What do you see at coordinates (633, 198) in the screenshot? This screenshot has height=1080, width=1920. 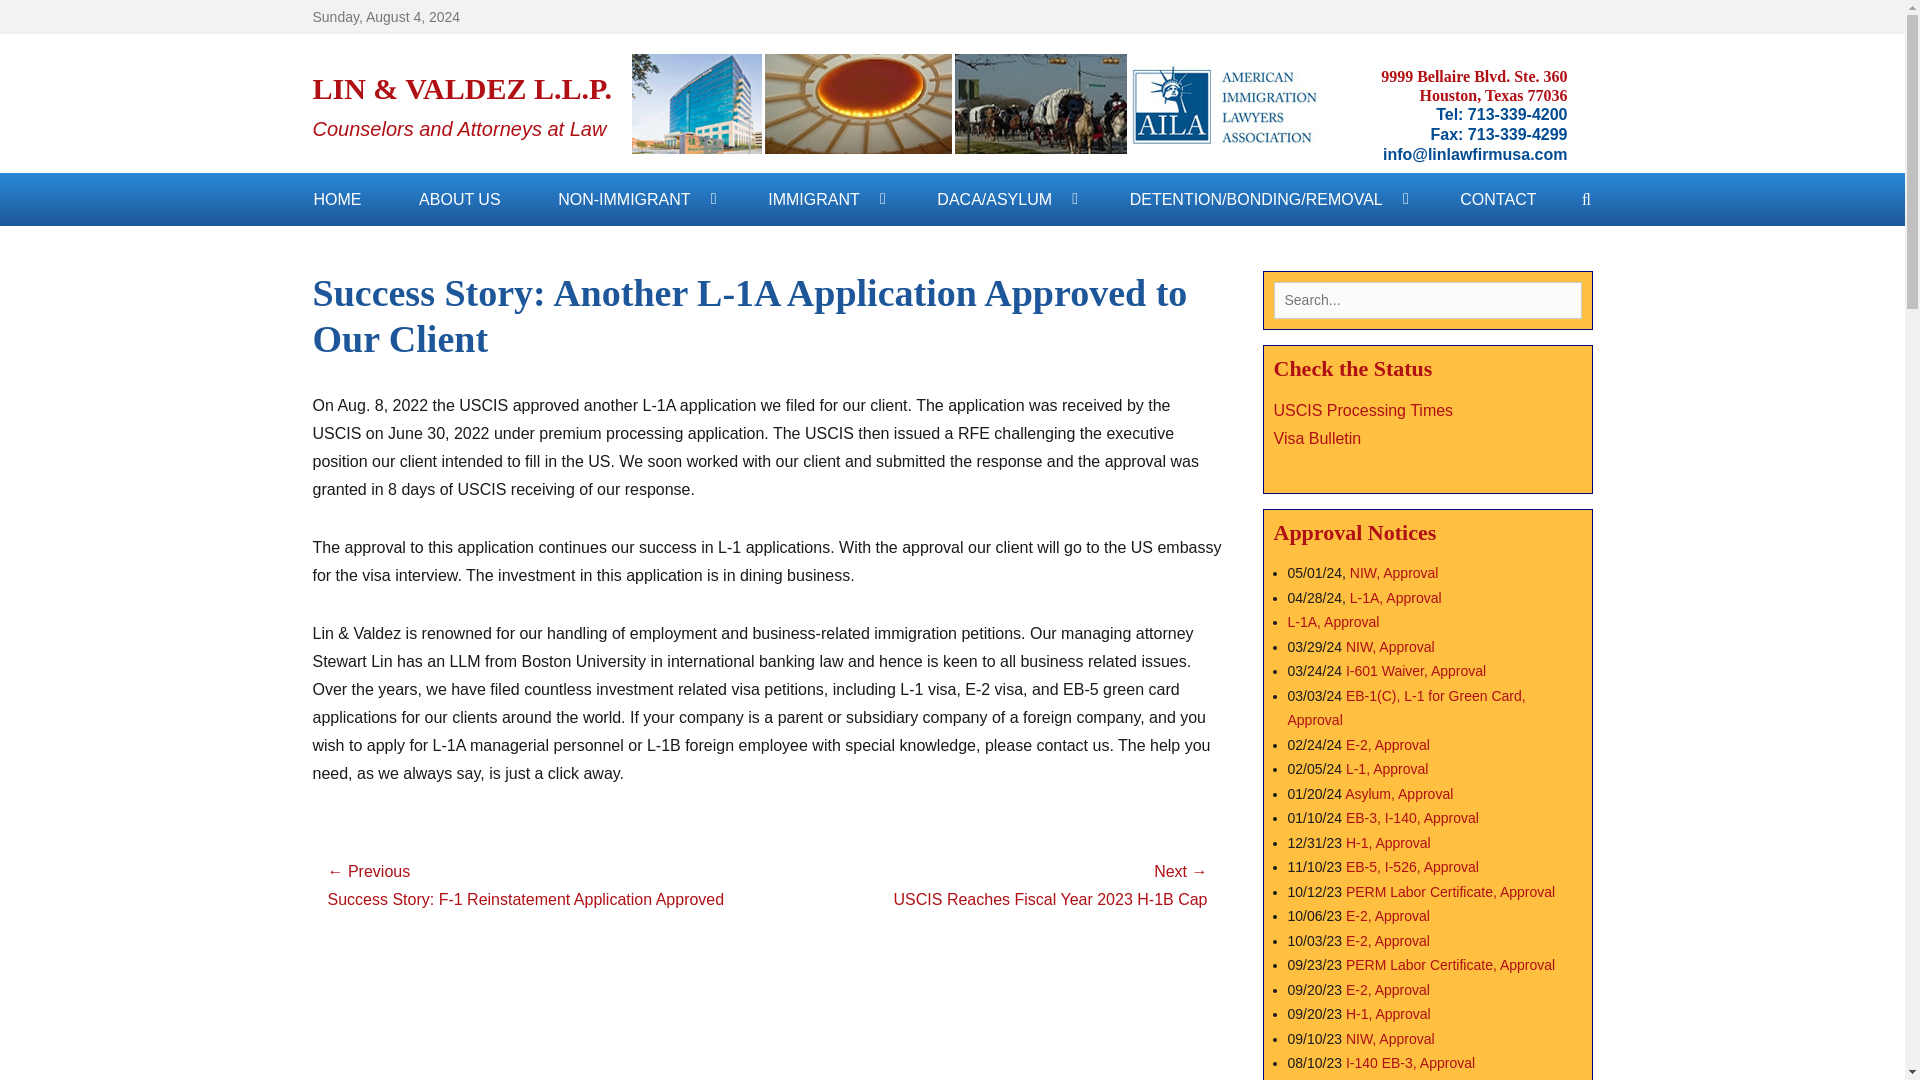 I see `NON-IMMIGRANT` at bounding box center [633, 198].